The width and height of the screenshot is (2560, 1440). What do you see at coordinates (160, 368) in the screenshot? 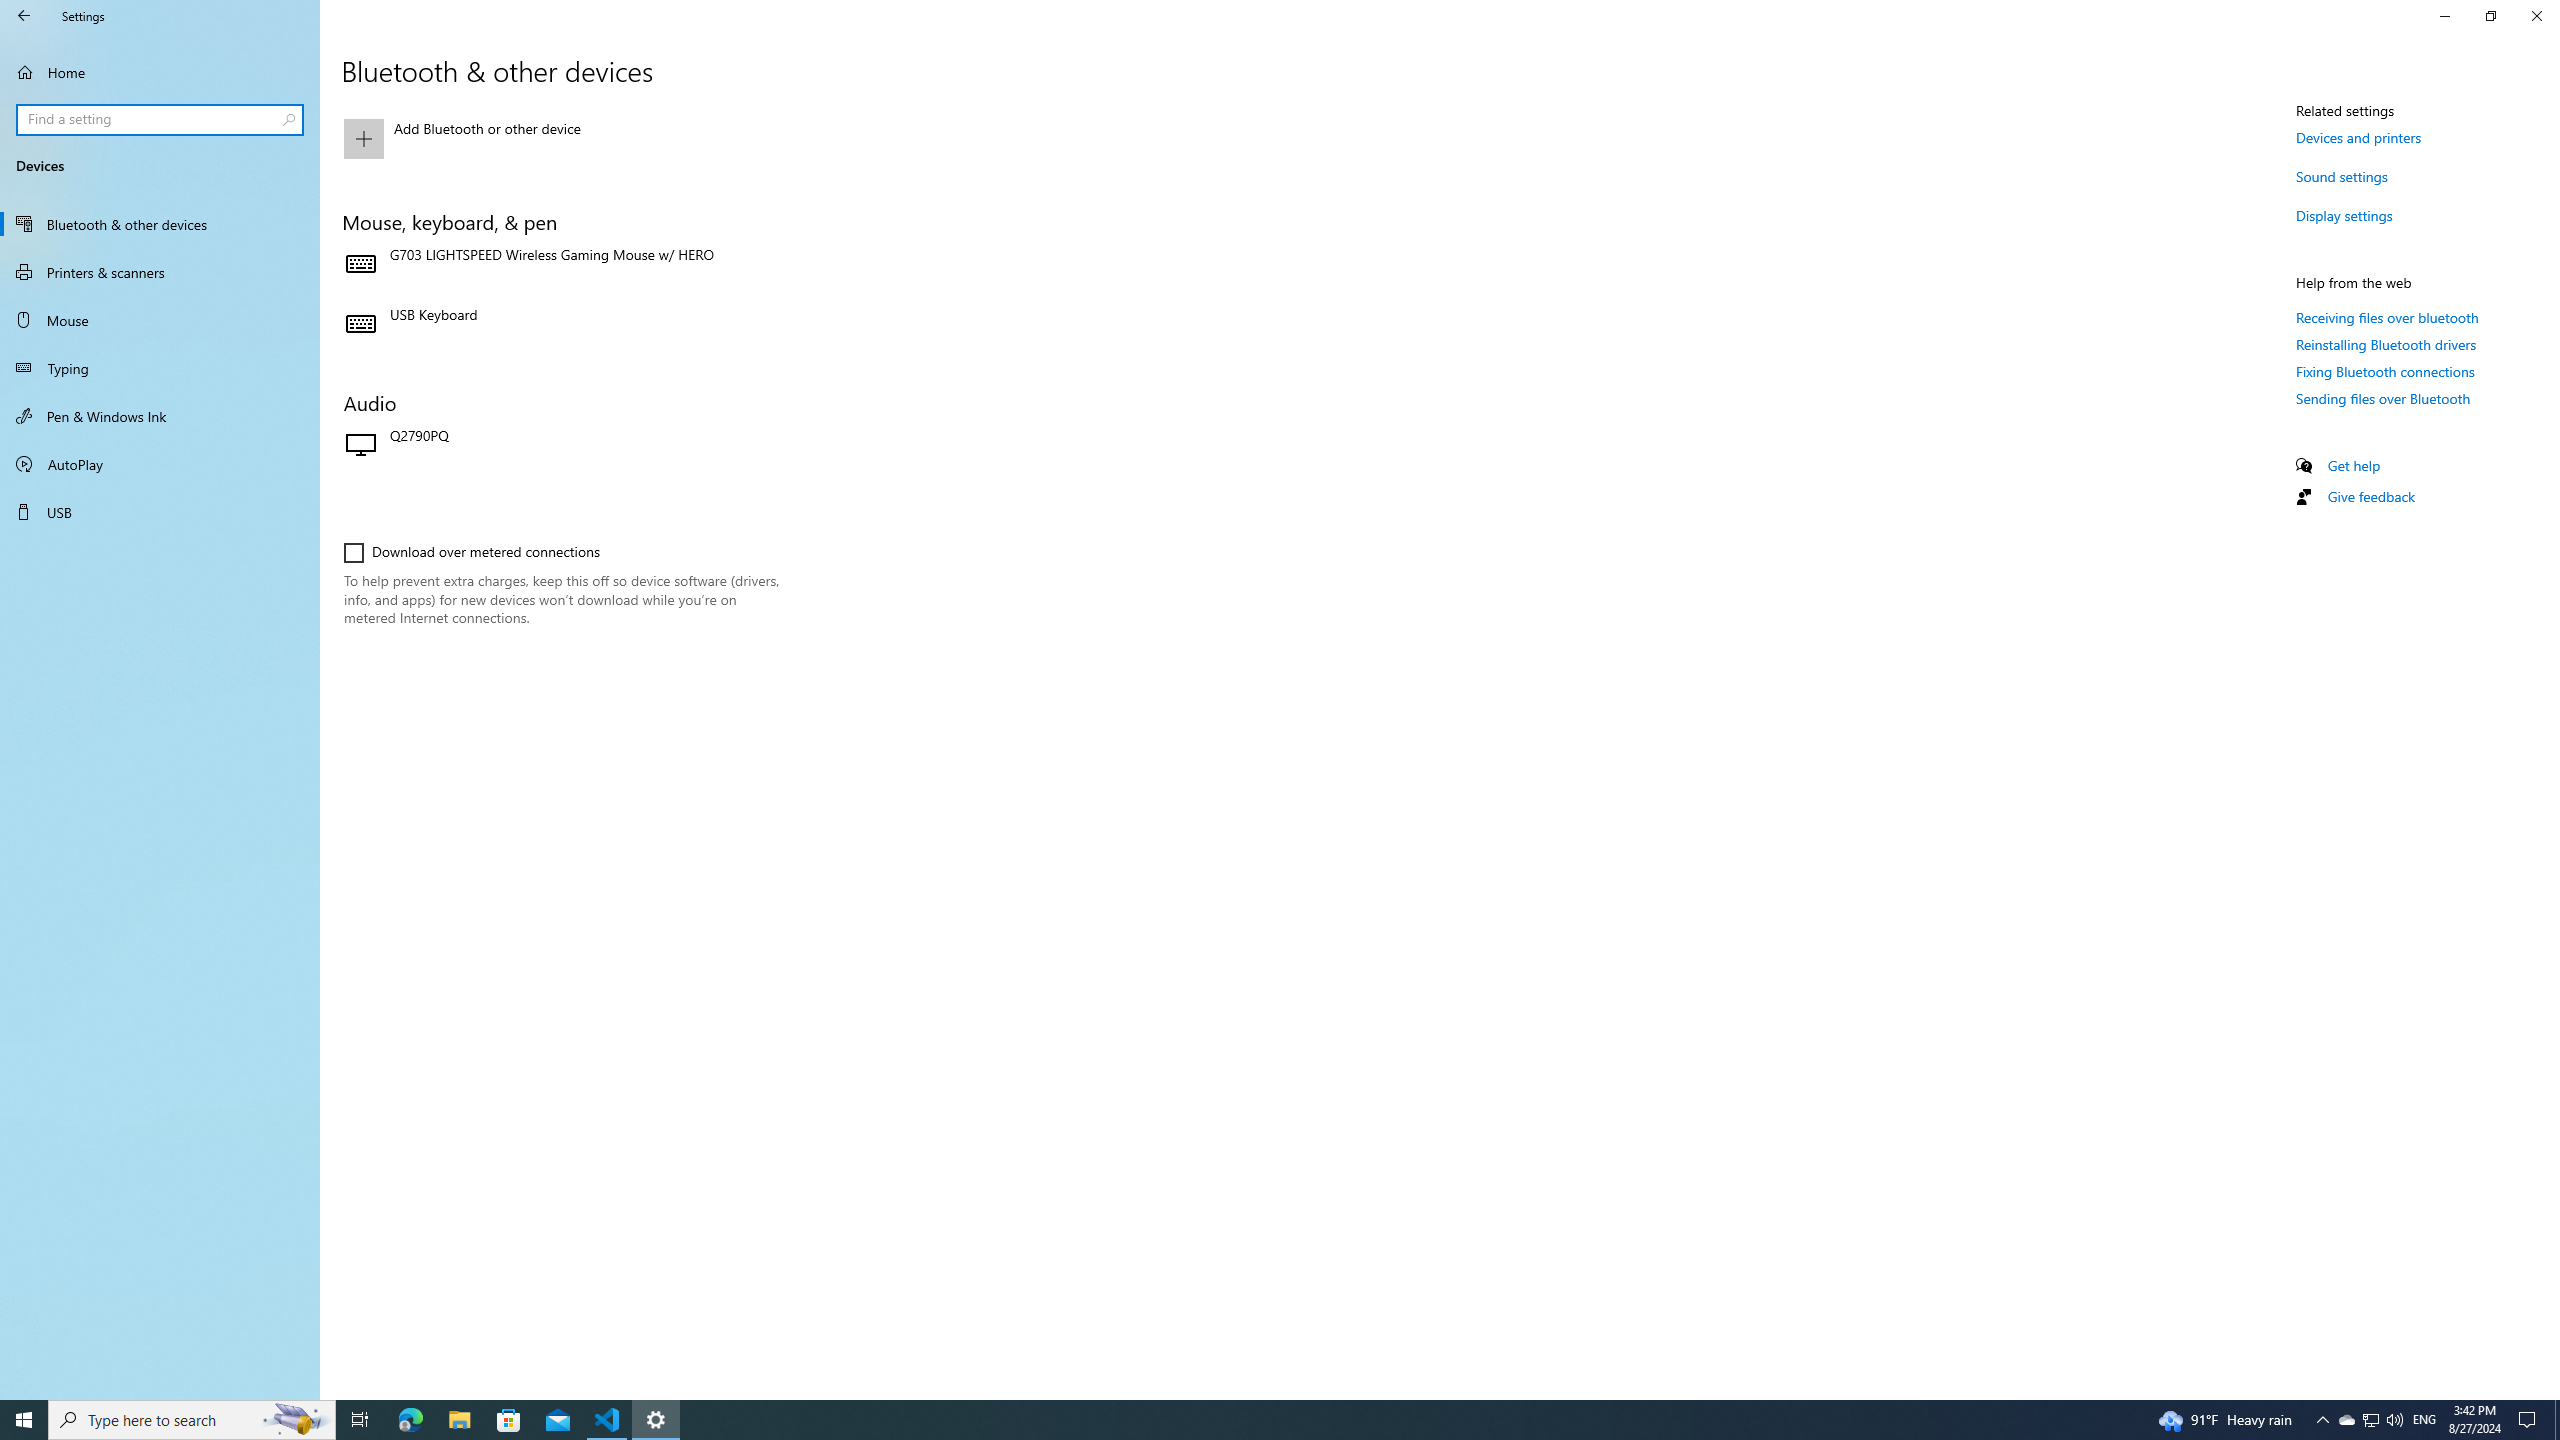
I see `Typing` at bounding box center [160, 368].